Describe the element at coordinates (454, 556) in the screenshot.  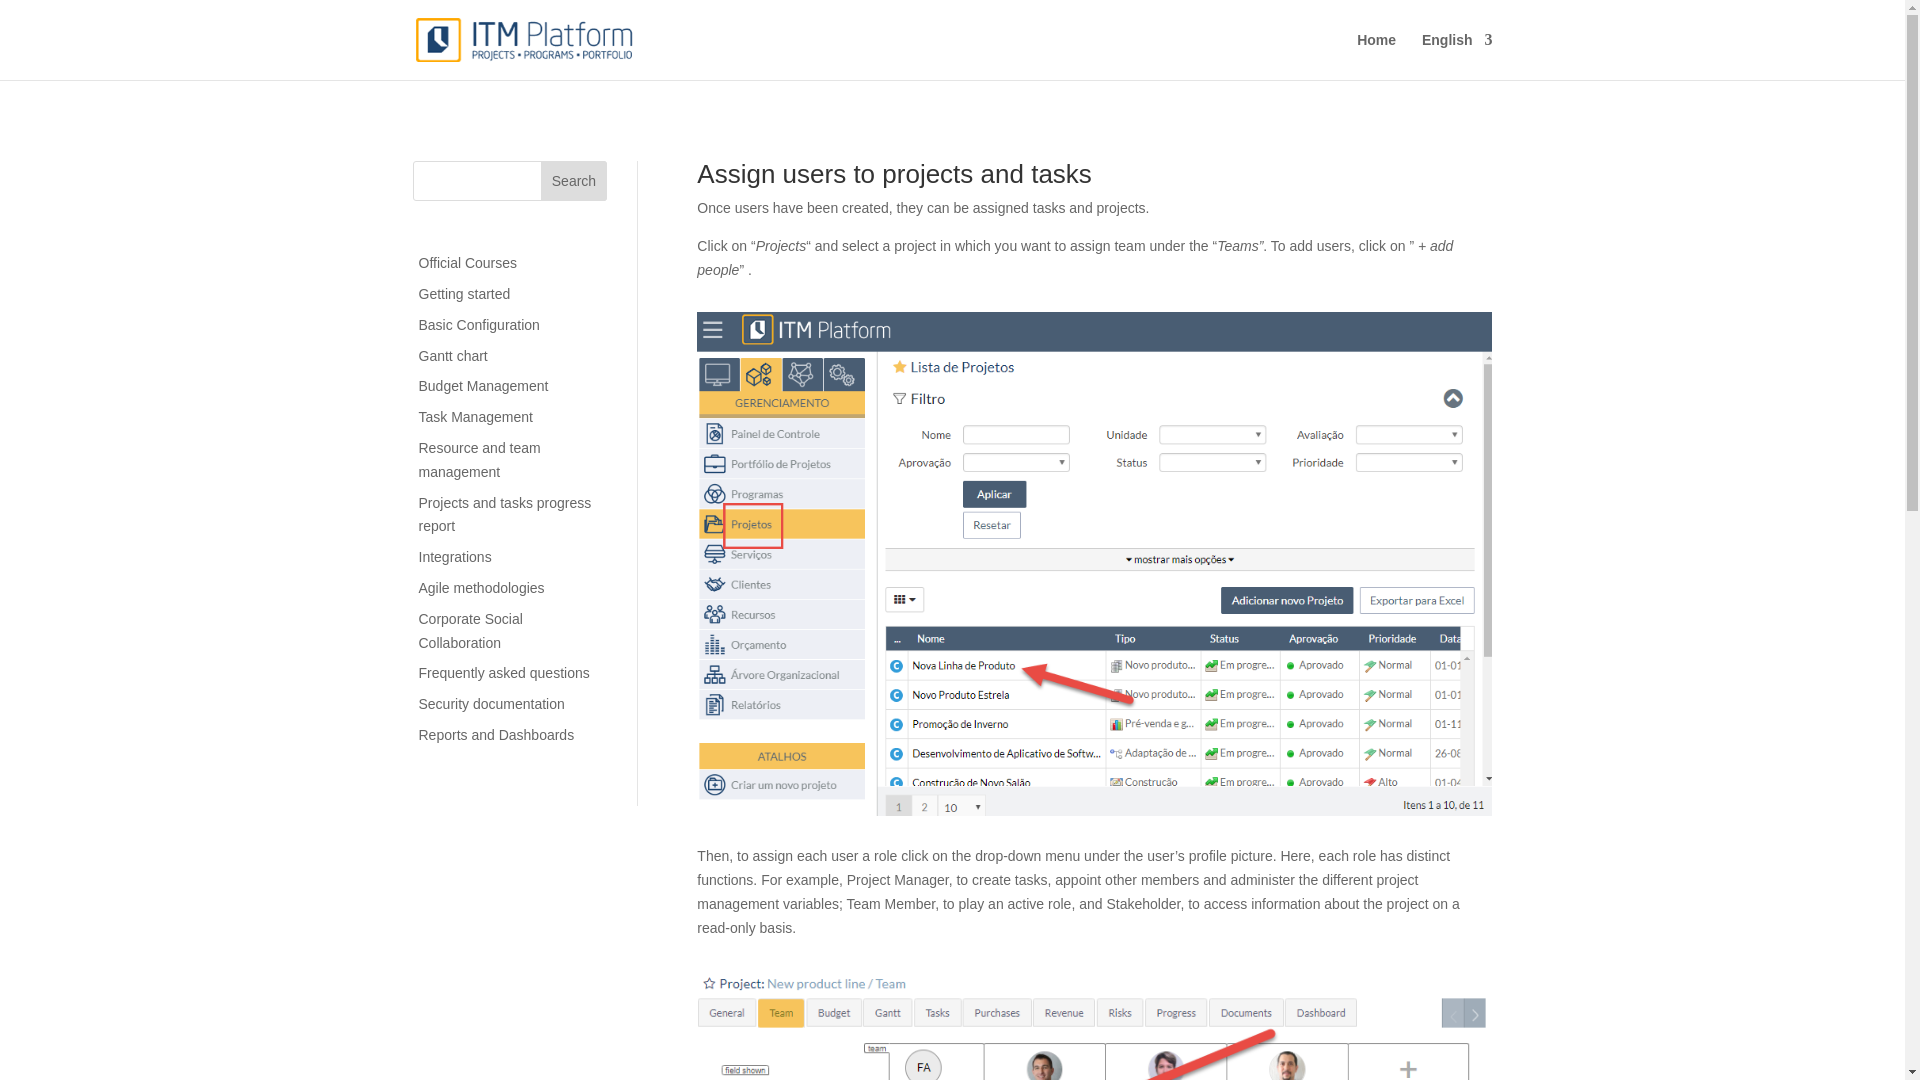
I see `Integrations` at that location.